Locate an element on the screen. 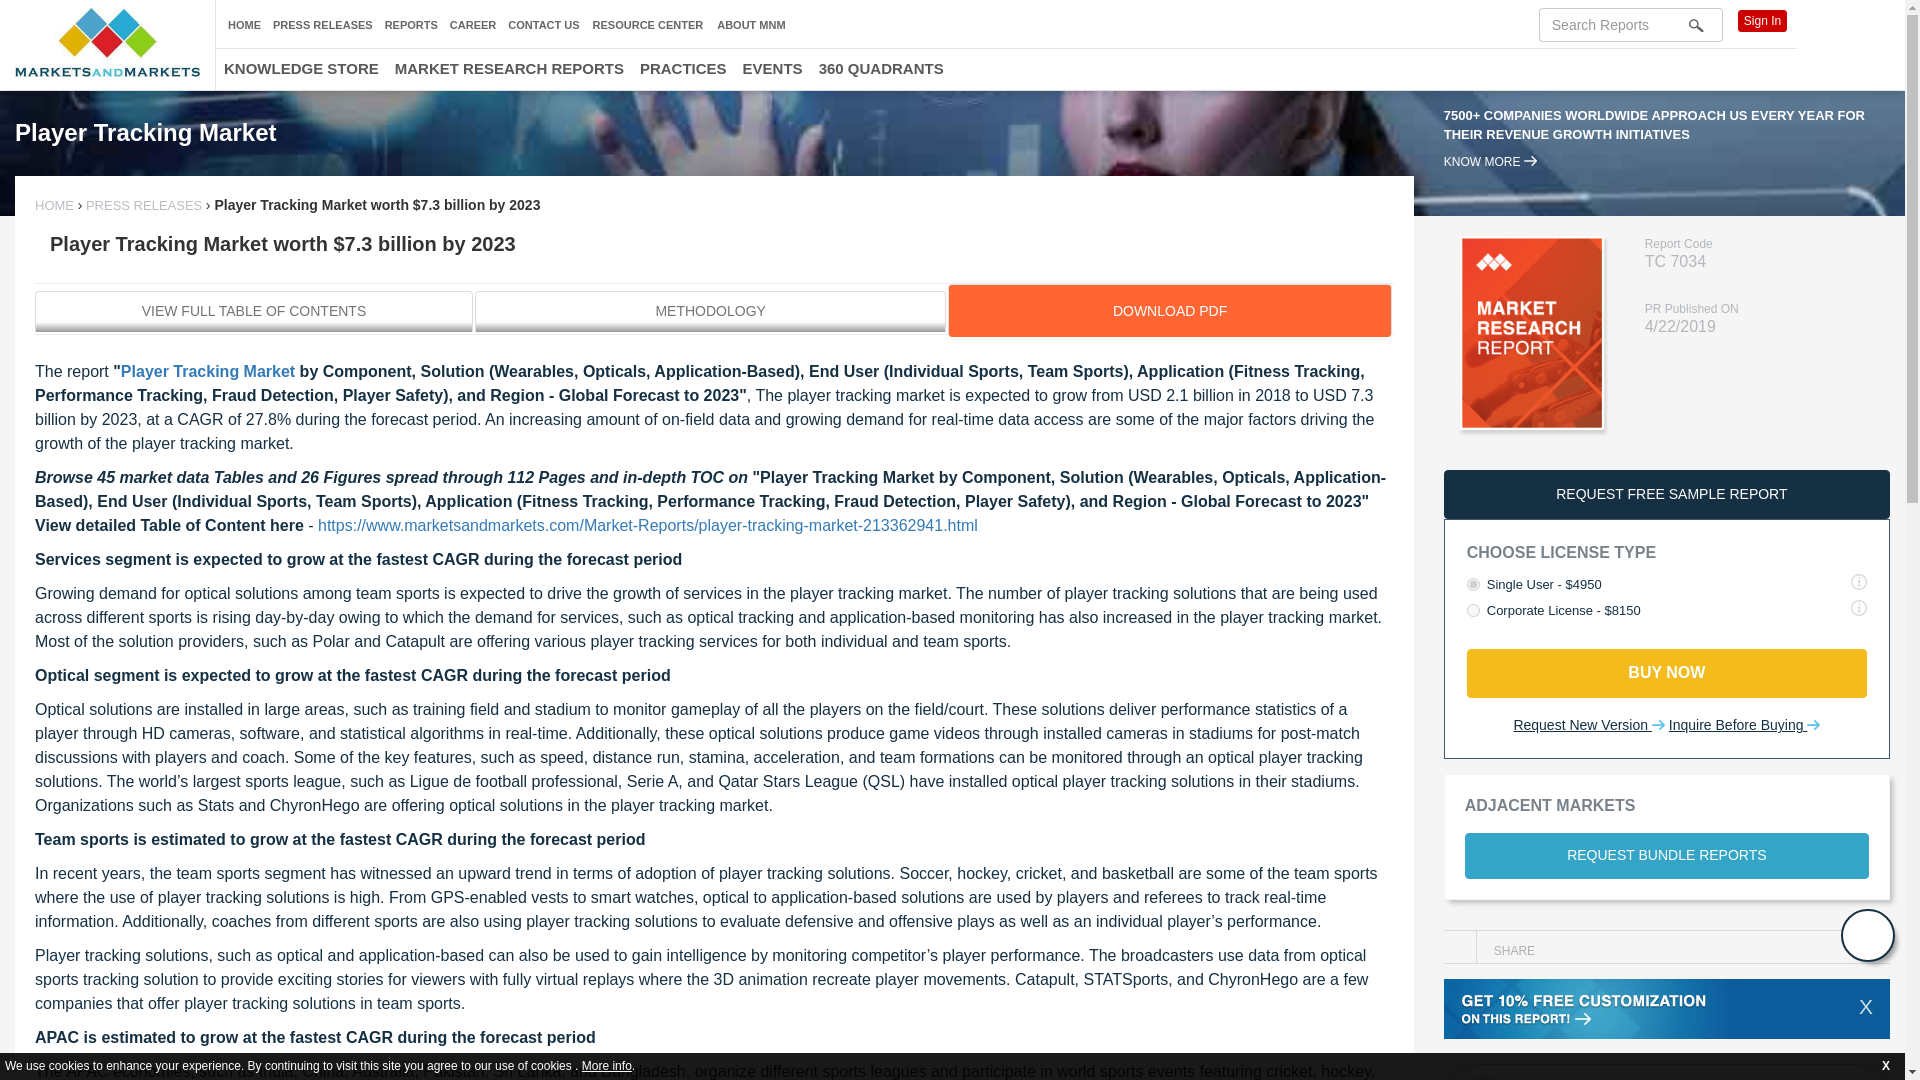 The width and height of the screenshot is (1920, 1080). Inquire Before Buying is located at coordinates (1744, 726).